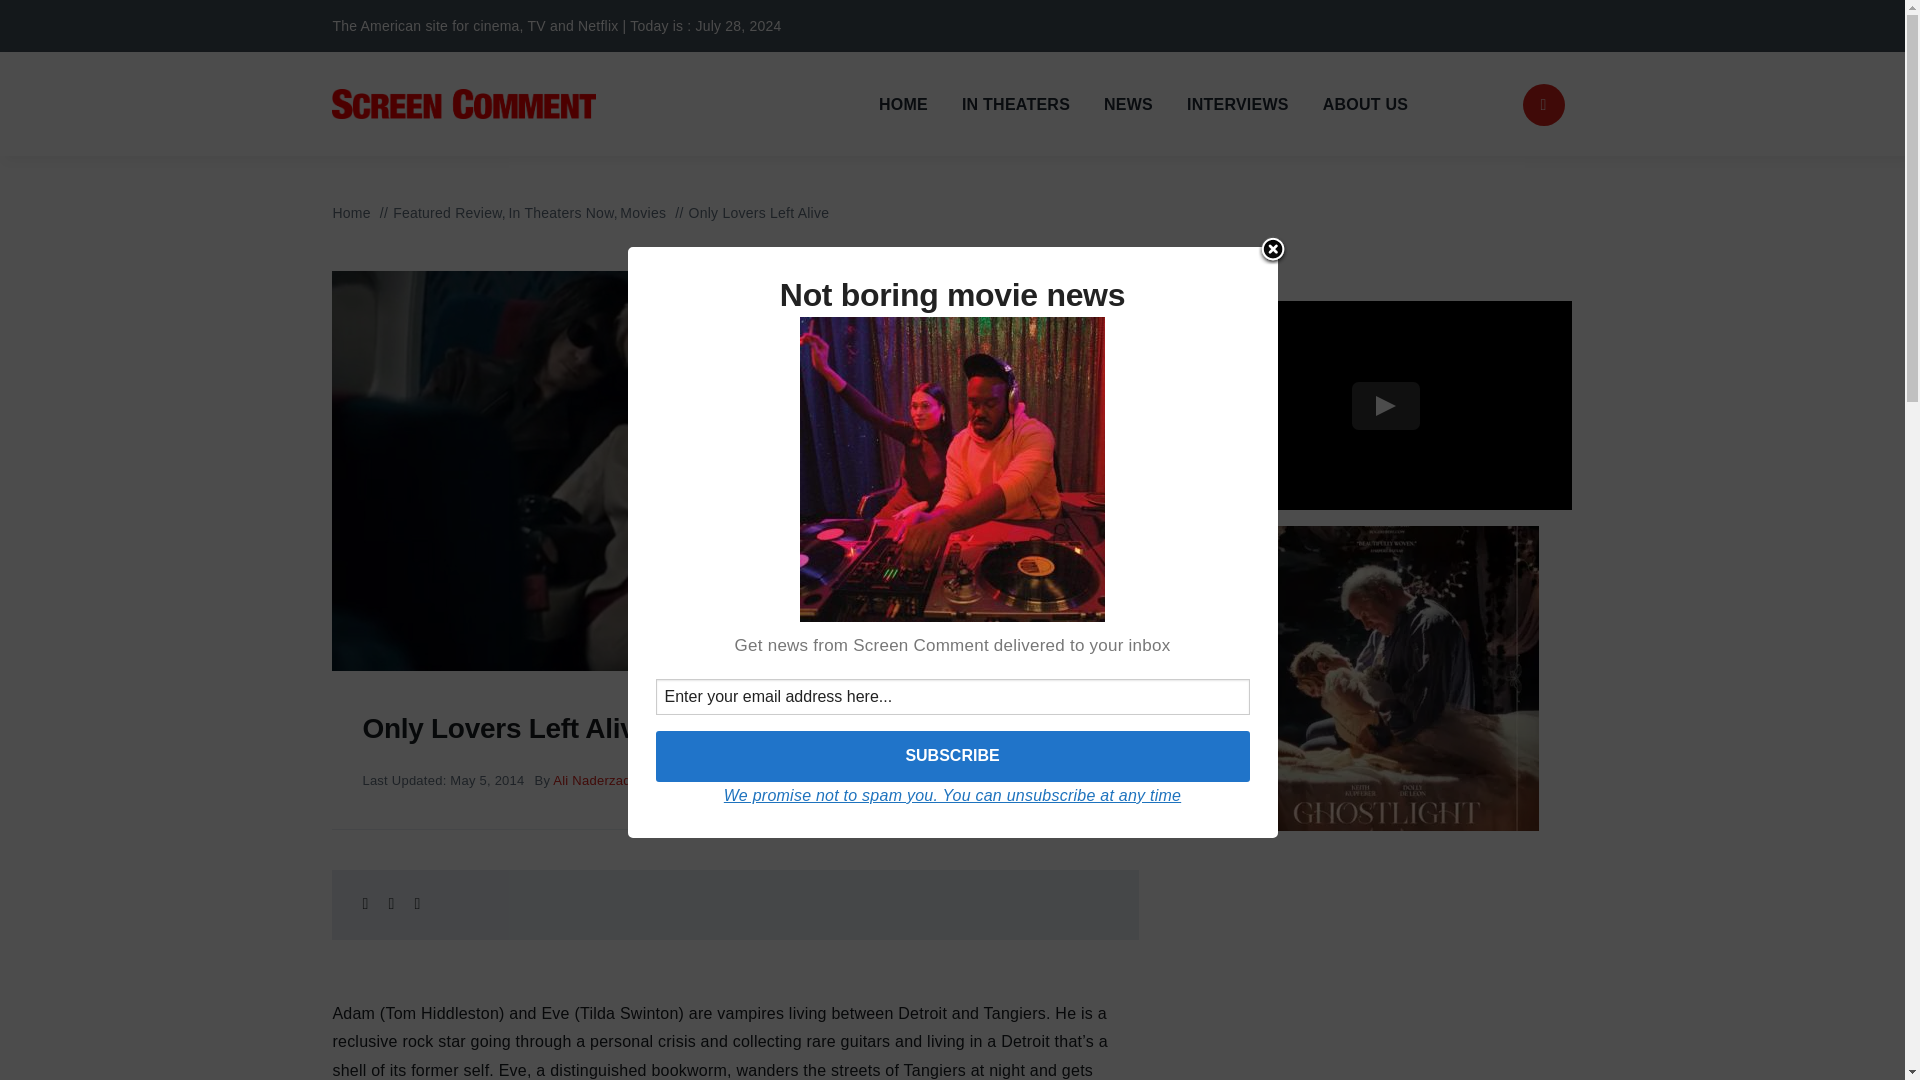 The image size is (1920, 1080). I want to click on Tom Hiddleston, so click(1030, 780).